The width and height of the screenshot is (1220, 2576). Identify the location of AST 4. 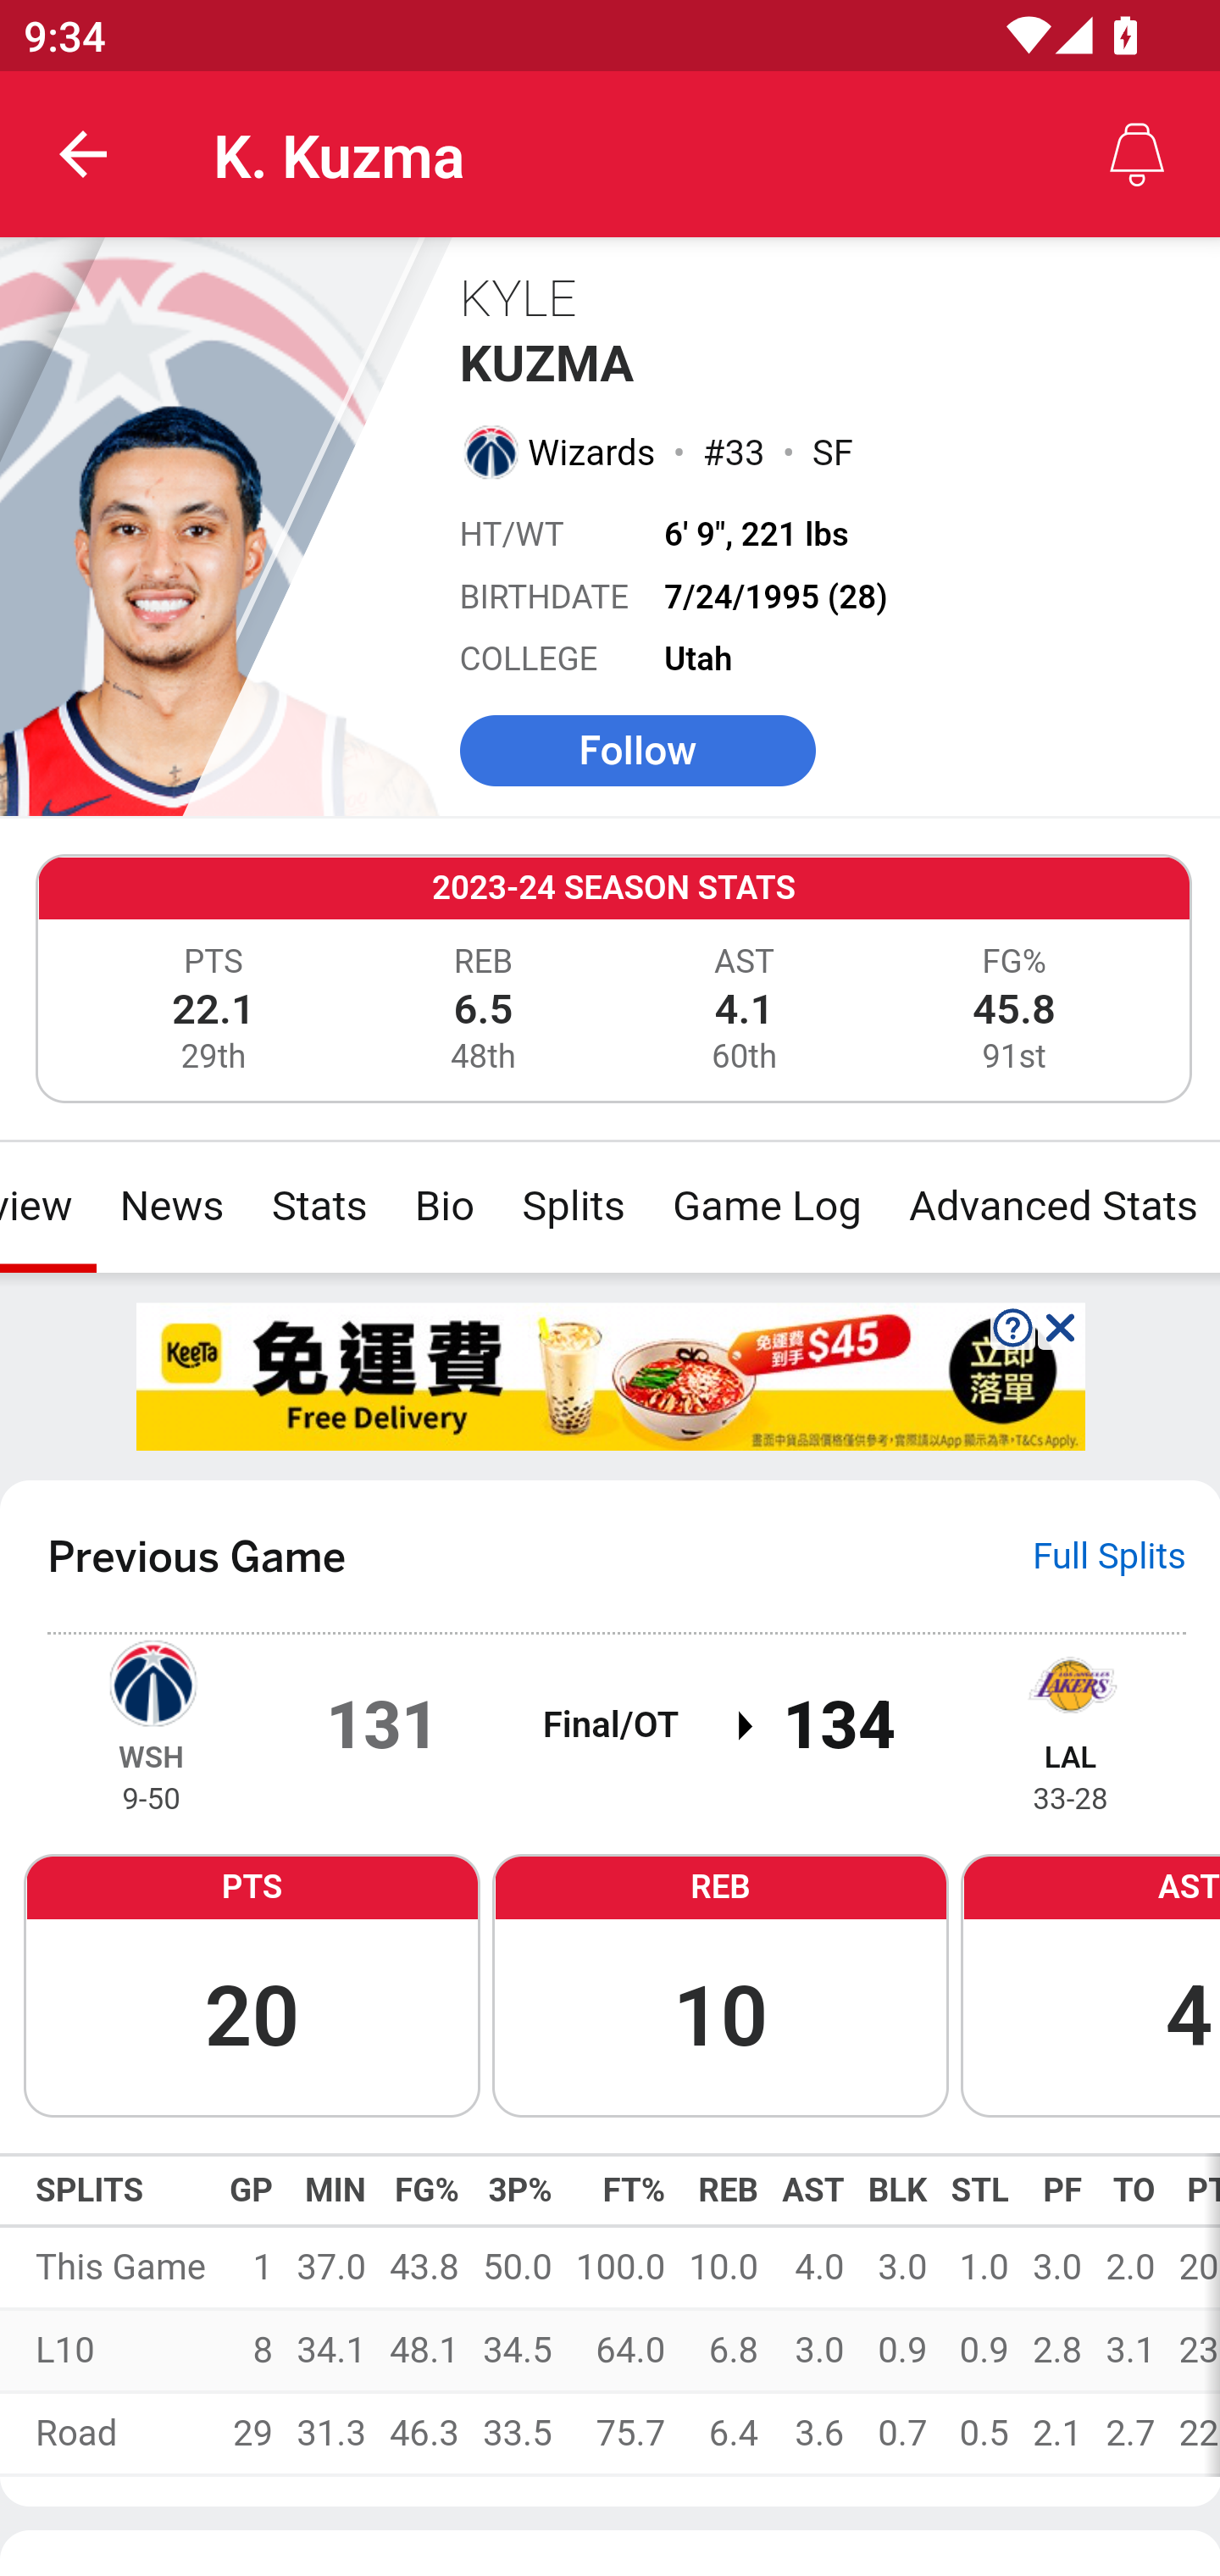
(1090, 1983).